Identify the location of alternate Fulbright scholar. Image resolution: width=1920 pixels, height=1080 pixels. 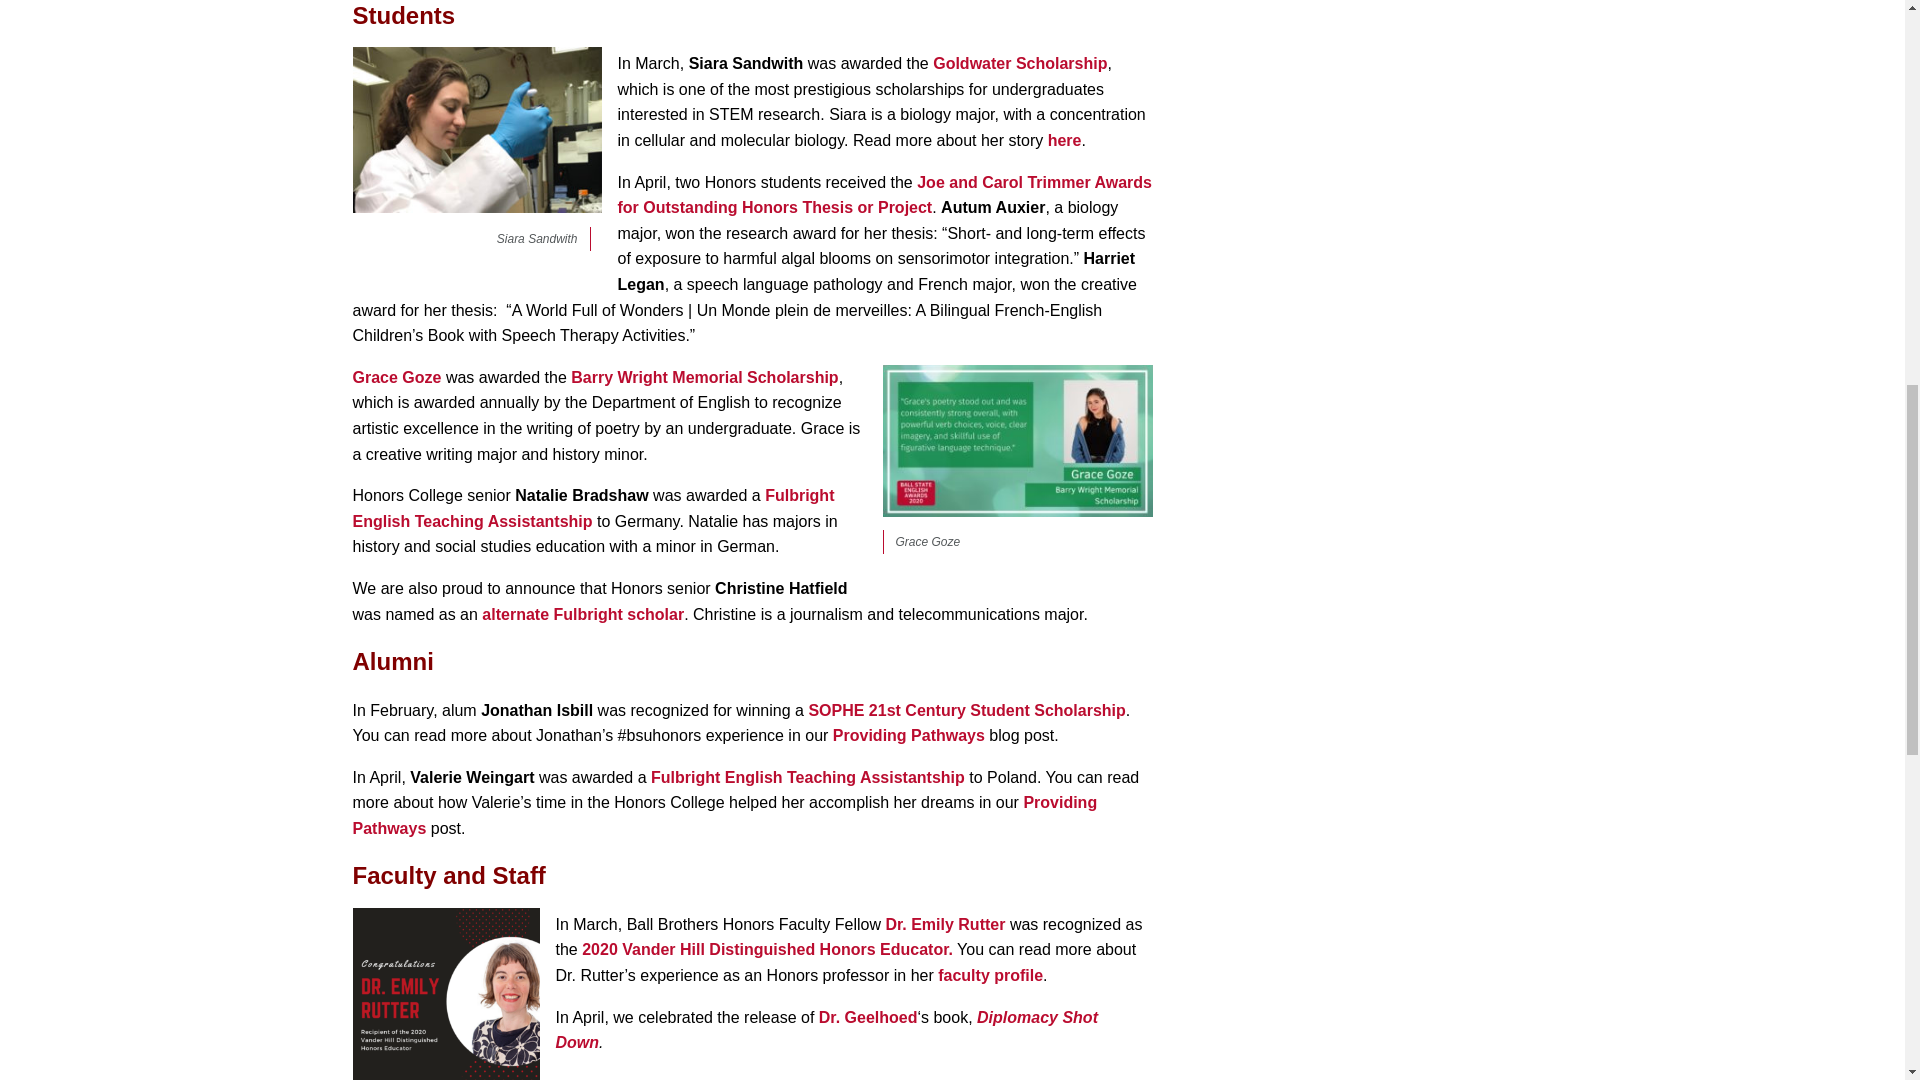
(582, 614).